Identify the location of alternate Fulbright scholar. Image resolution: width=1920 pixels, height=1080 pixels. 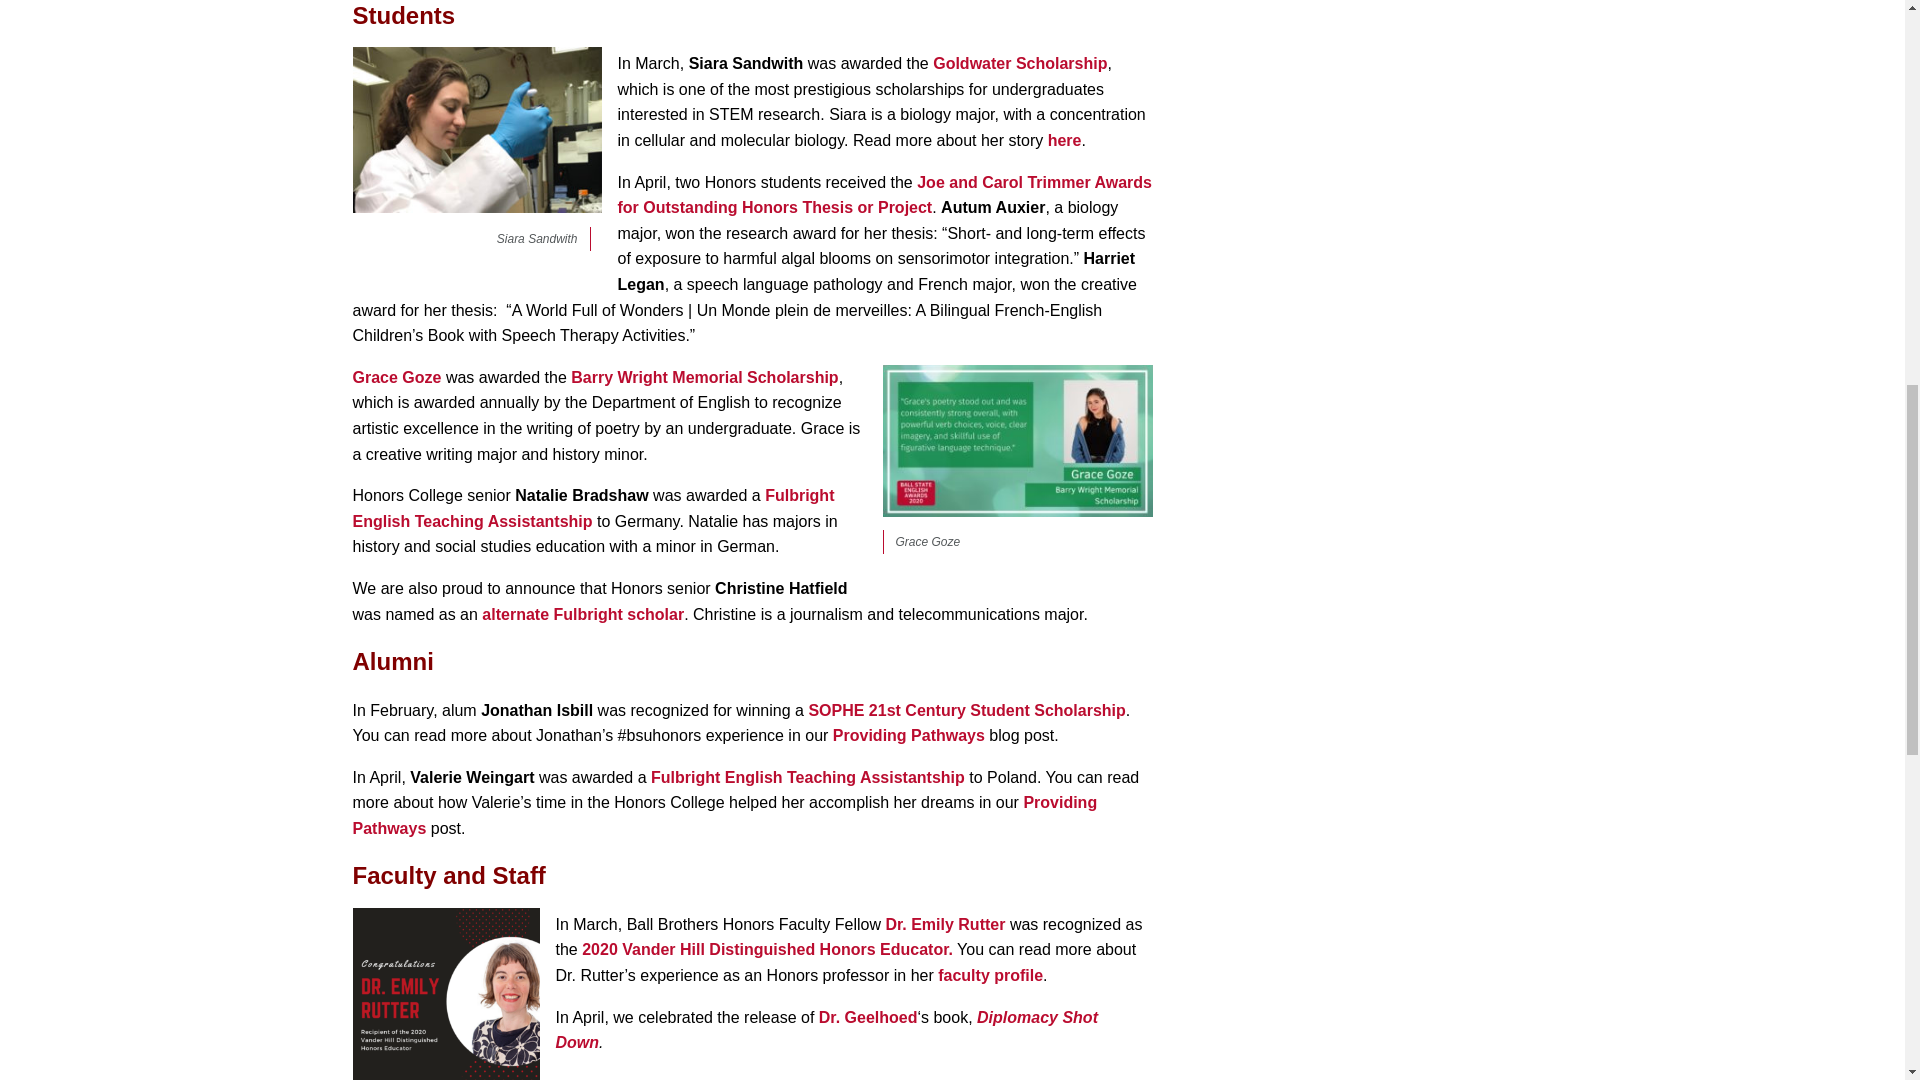
(582, 614).